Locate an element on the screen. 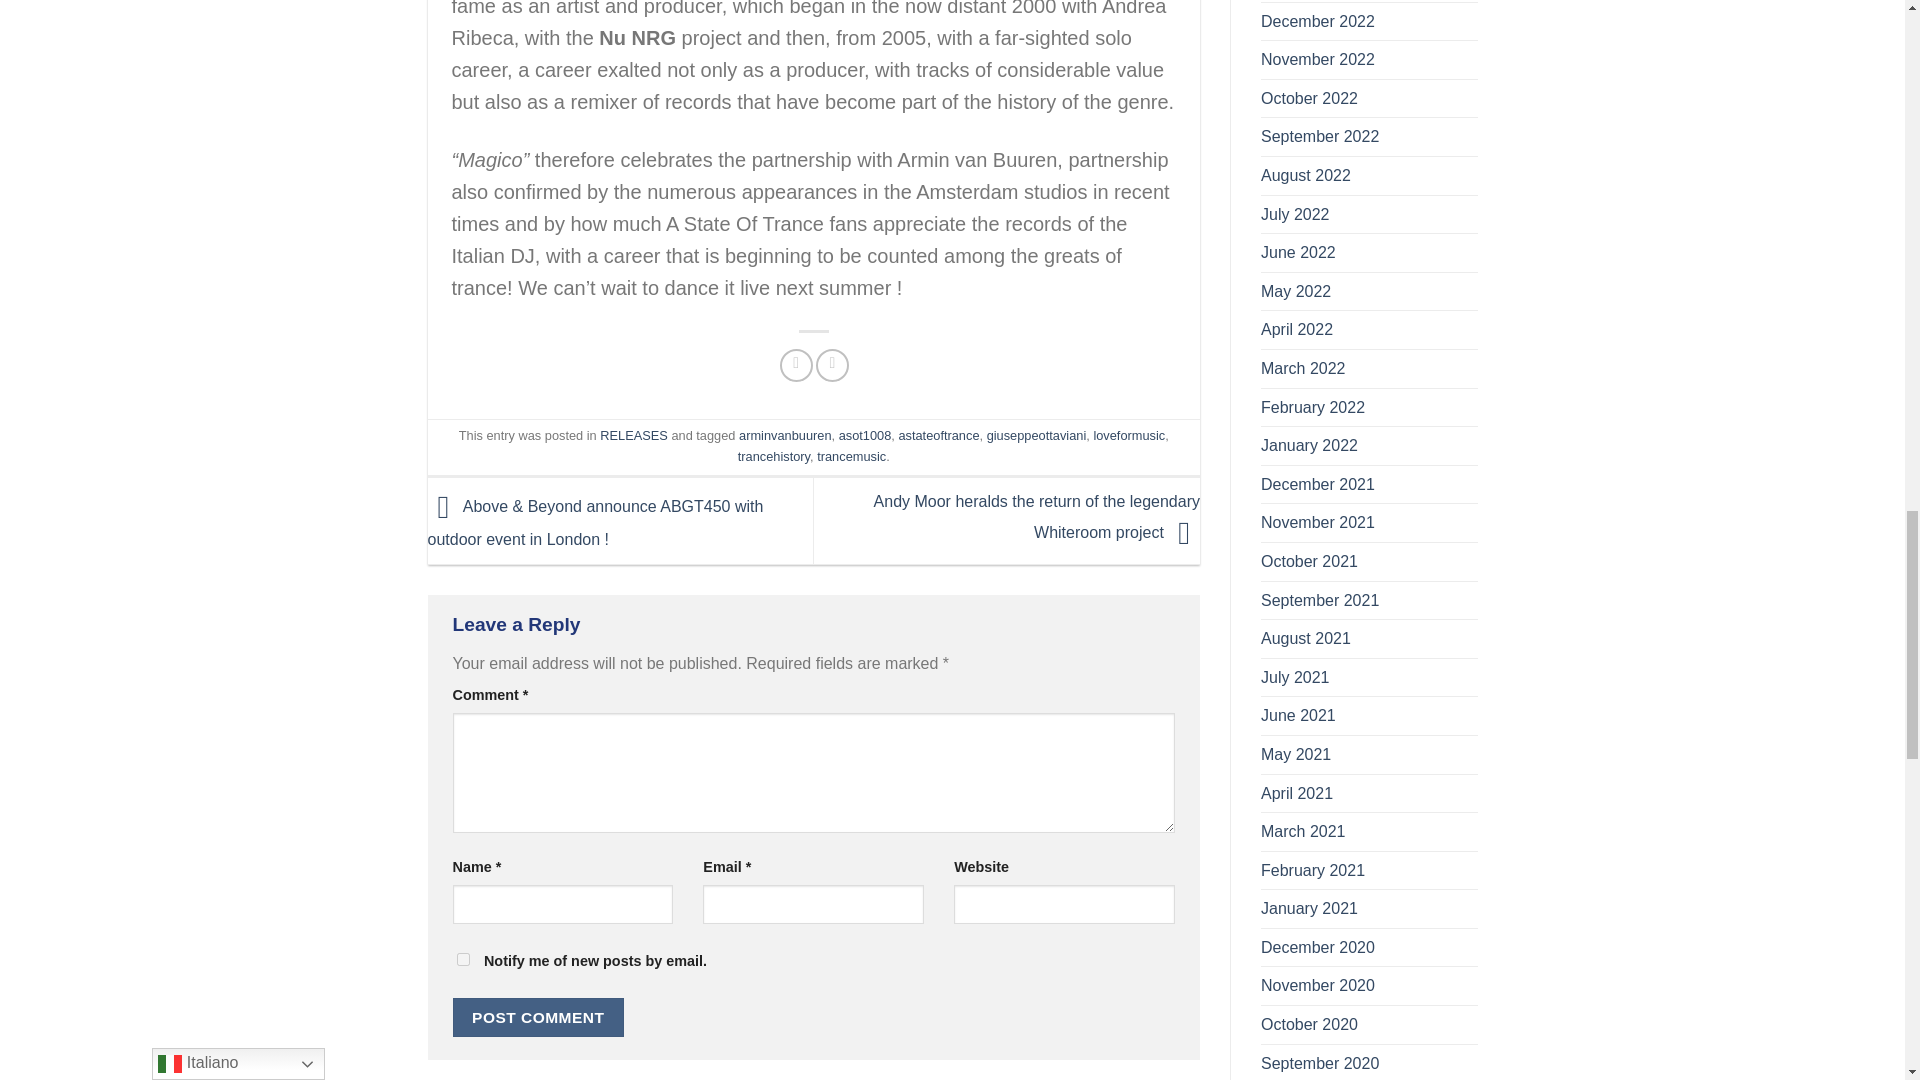 The height and width of the screenshot is (1080, 1920). trancehistory is located at coordinates (774, 456).